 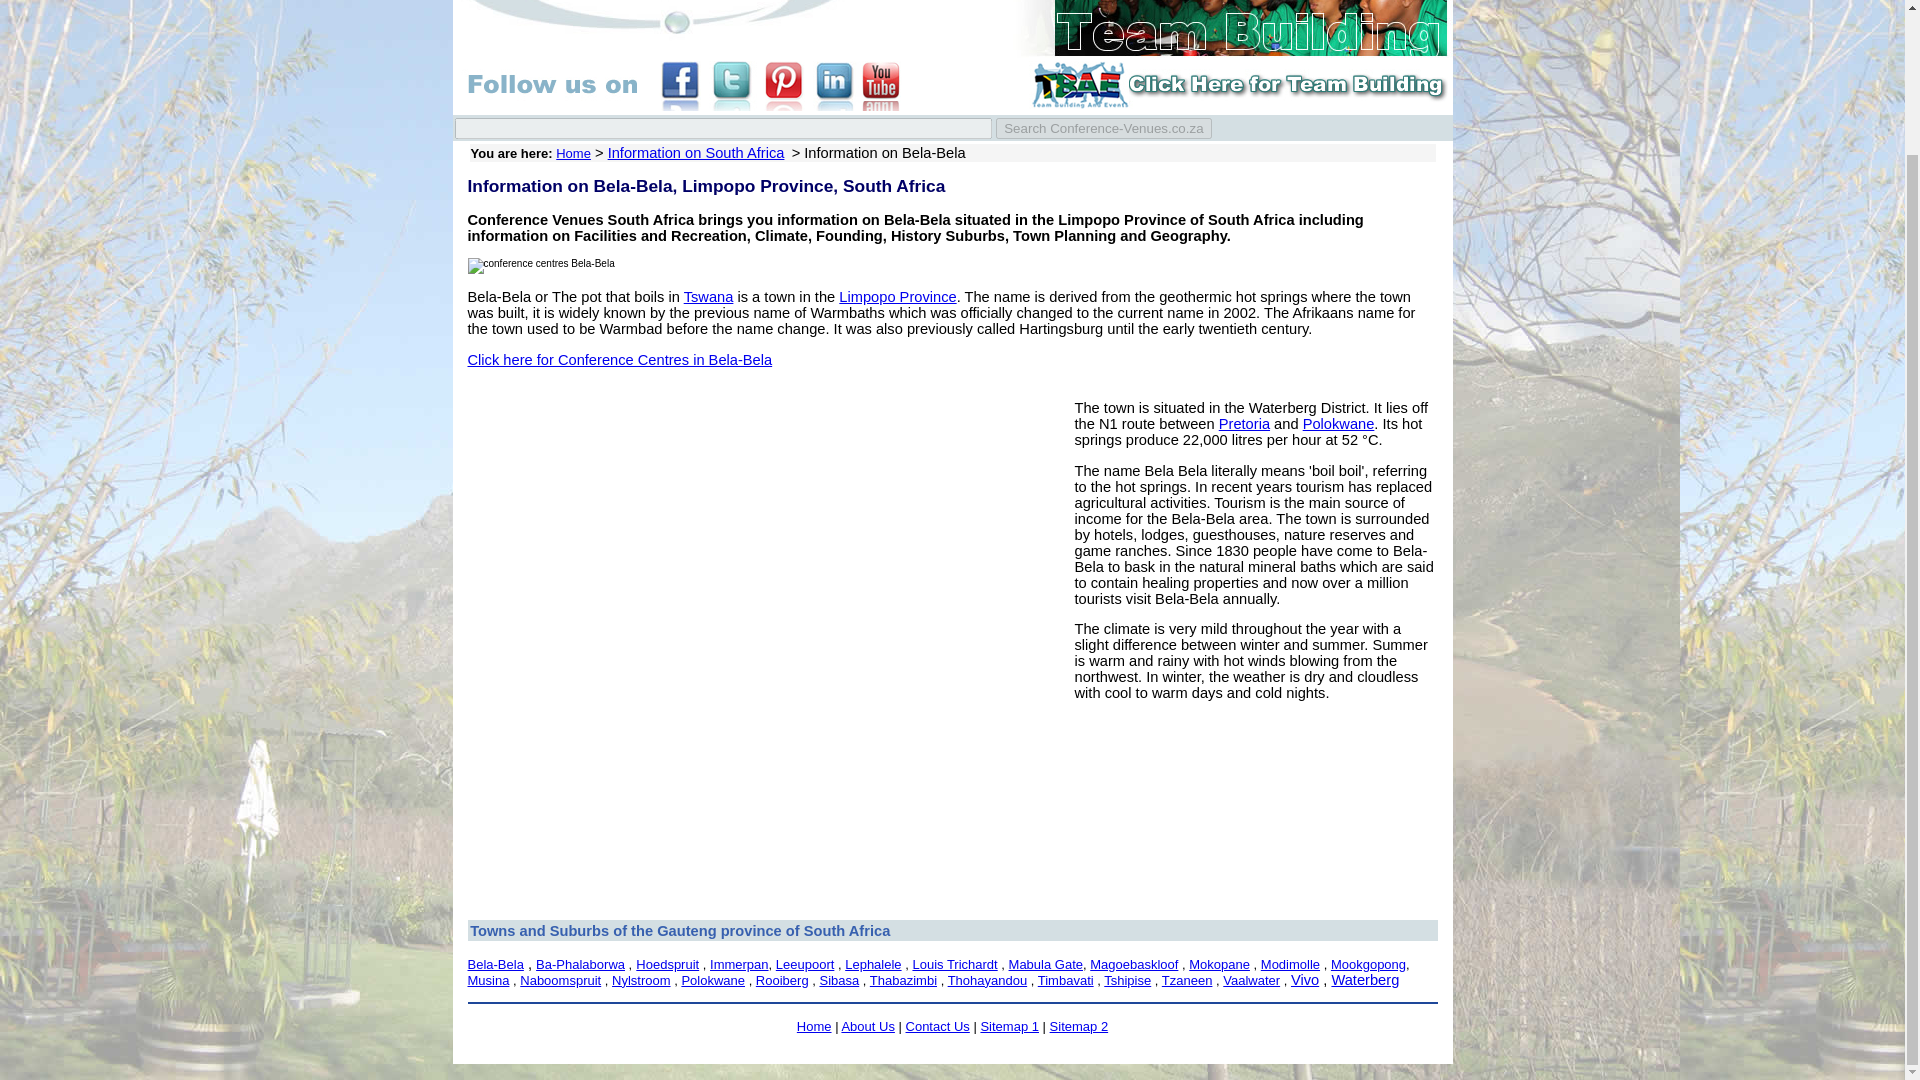 What do you see at coordinates (560, 980) in the screenshot?
I see `Naboomspruit` at bounding box center [560, 980].